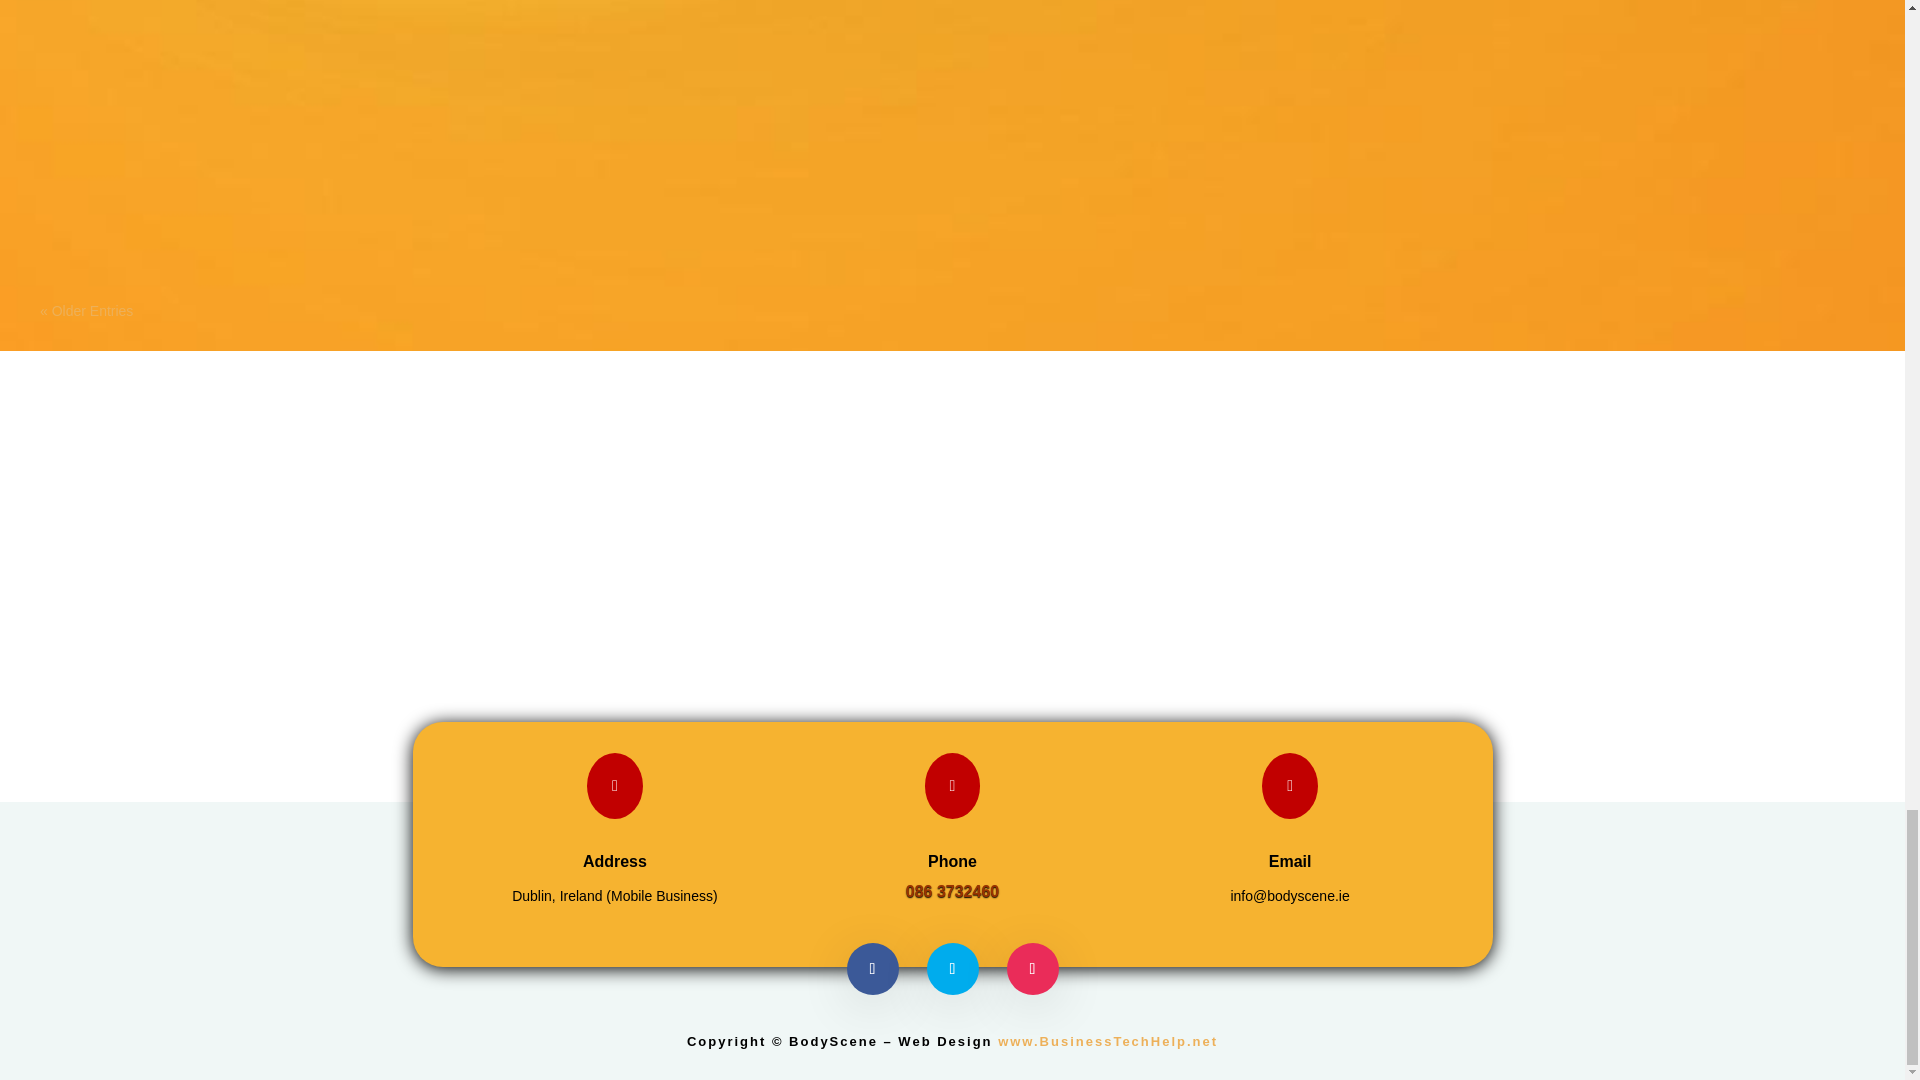 The width and height of the screenshot is (1920, 1080). Describe the element at coordinates (872, 968) in the screenshot. I see `Follow on Facebook` at that location.